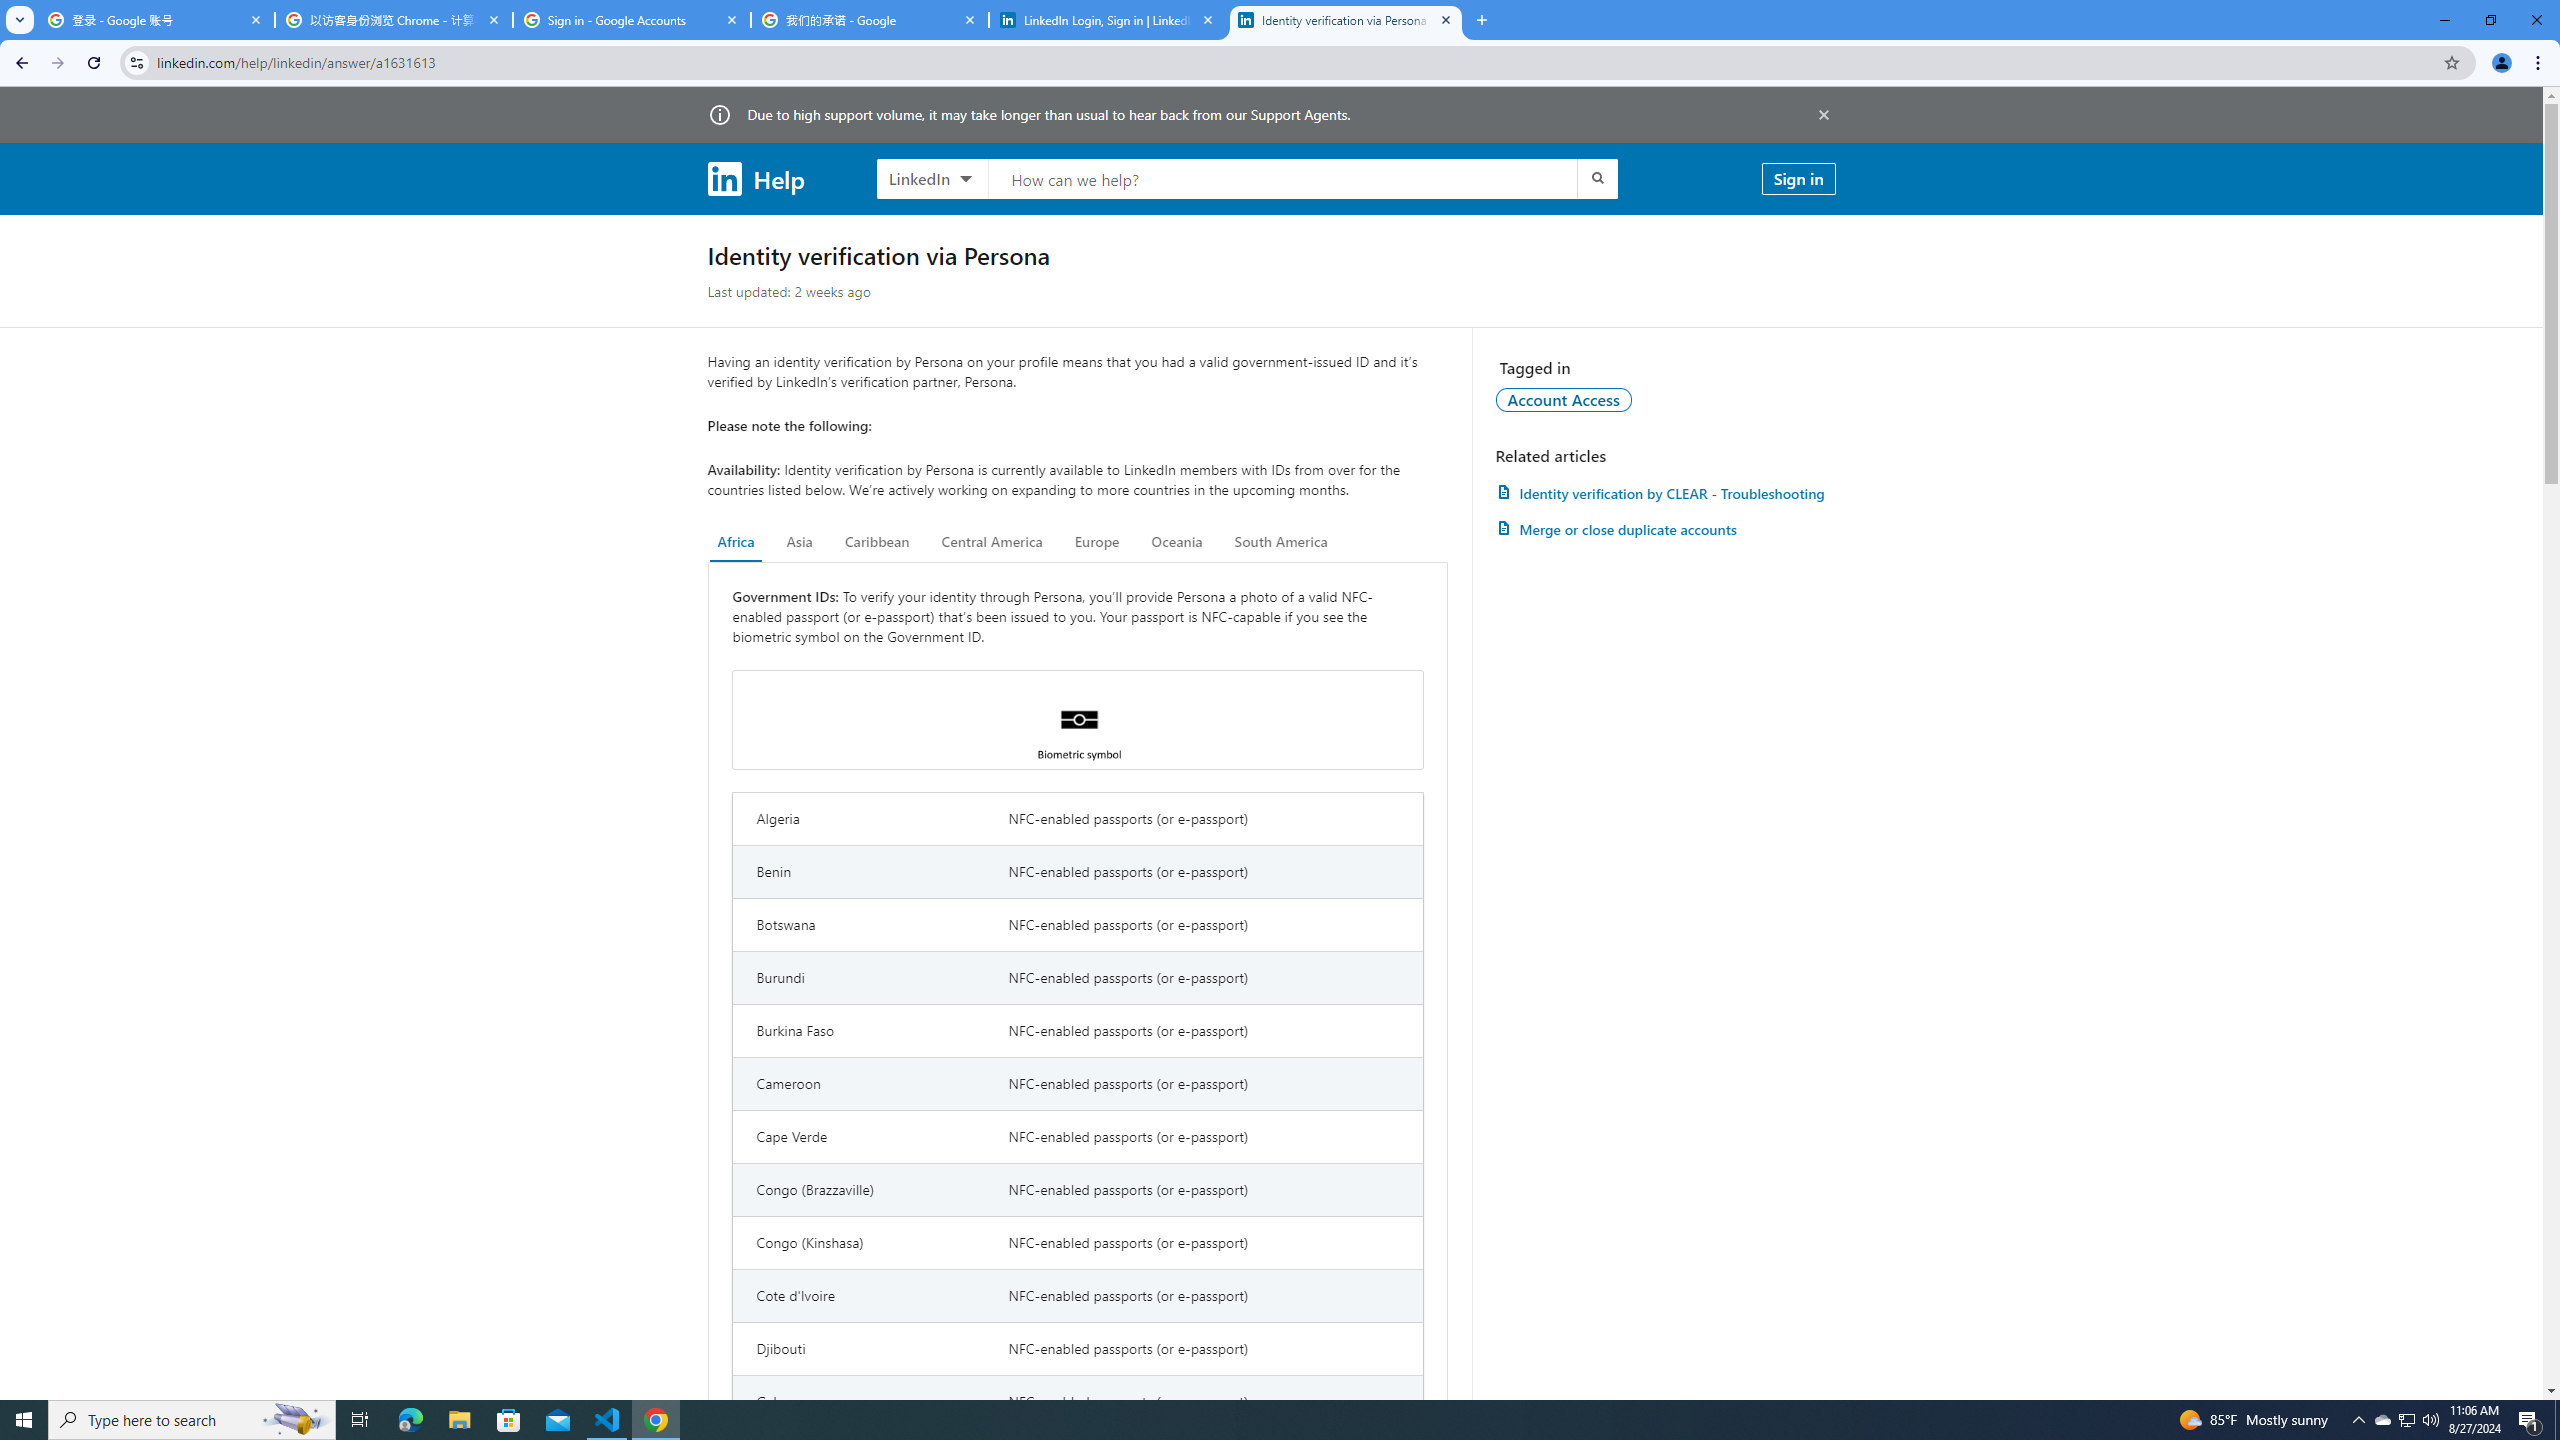 This screenshot has height=1440, width=2560. Describe the element at coordinates (1096, 542) in the screenshot. I see `Europe` at that location.